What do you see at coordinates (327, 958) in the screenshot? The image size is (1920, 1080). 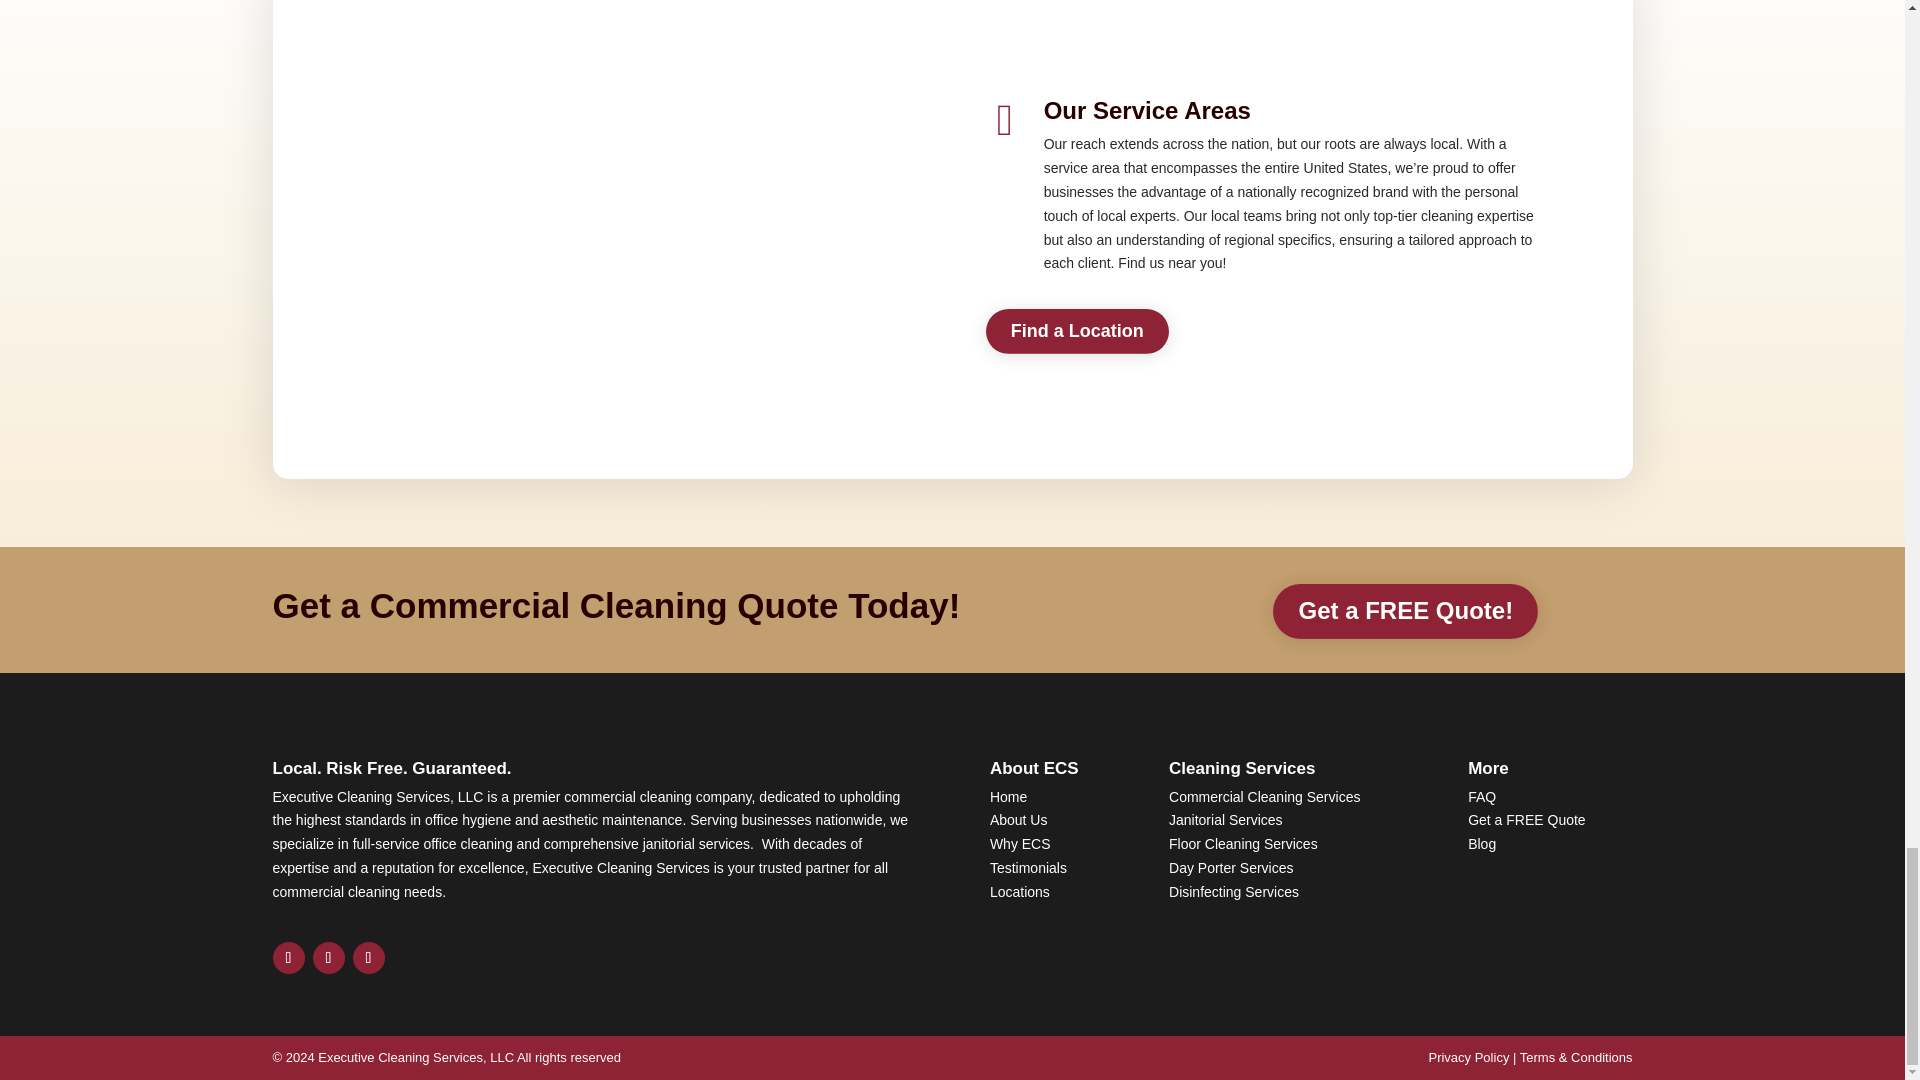 I see `Follow on X` at bounding box center [327, 958].